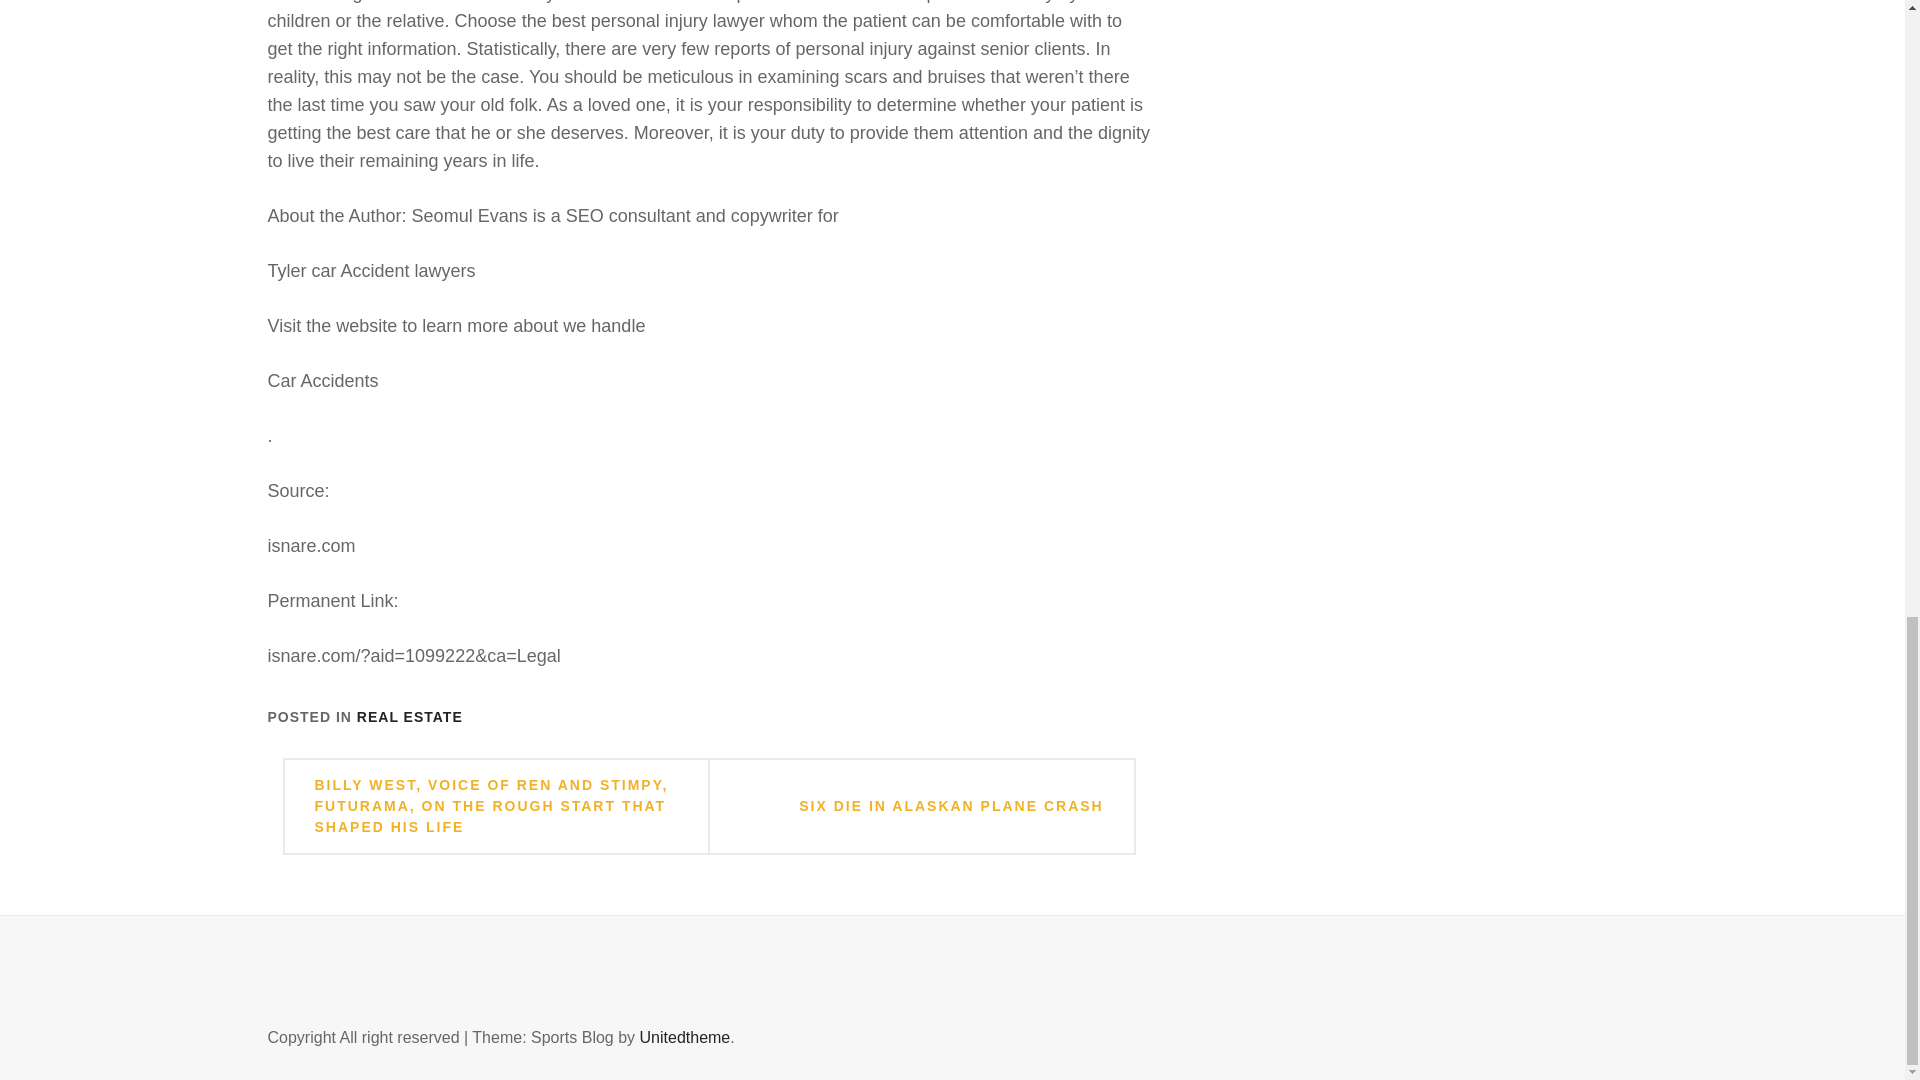  Describe the element at coordinates (685, 1038) in the screenshot. I see `Unitedtheme` at that location.